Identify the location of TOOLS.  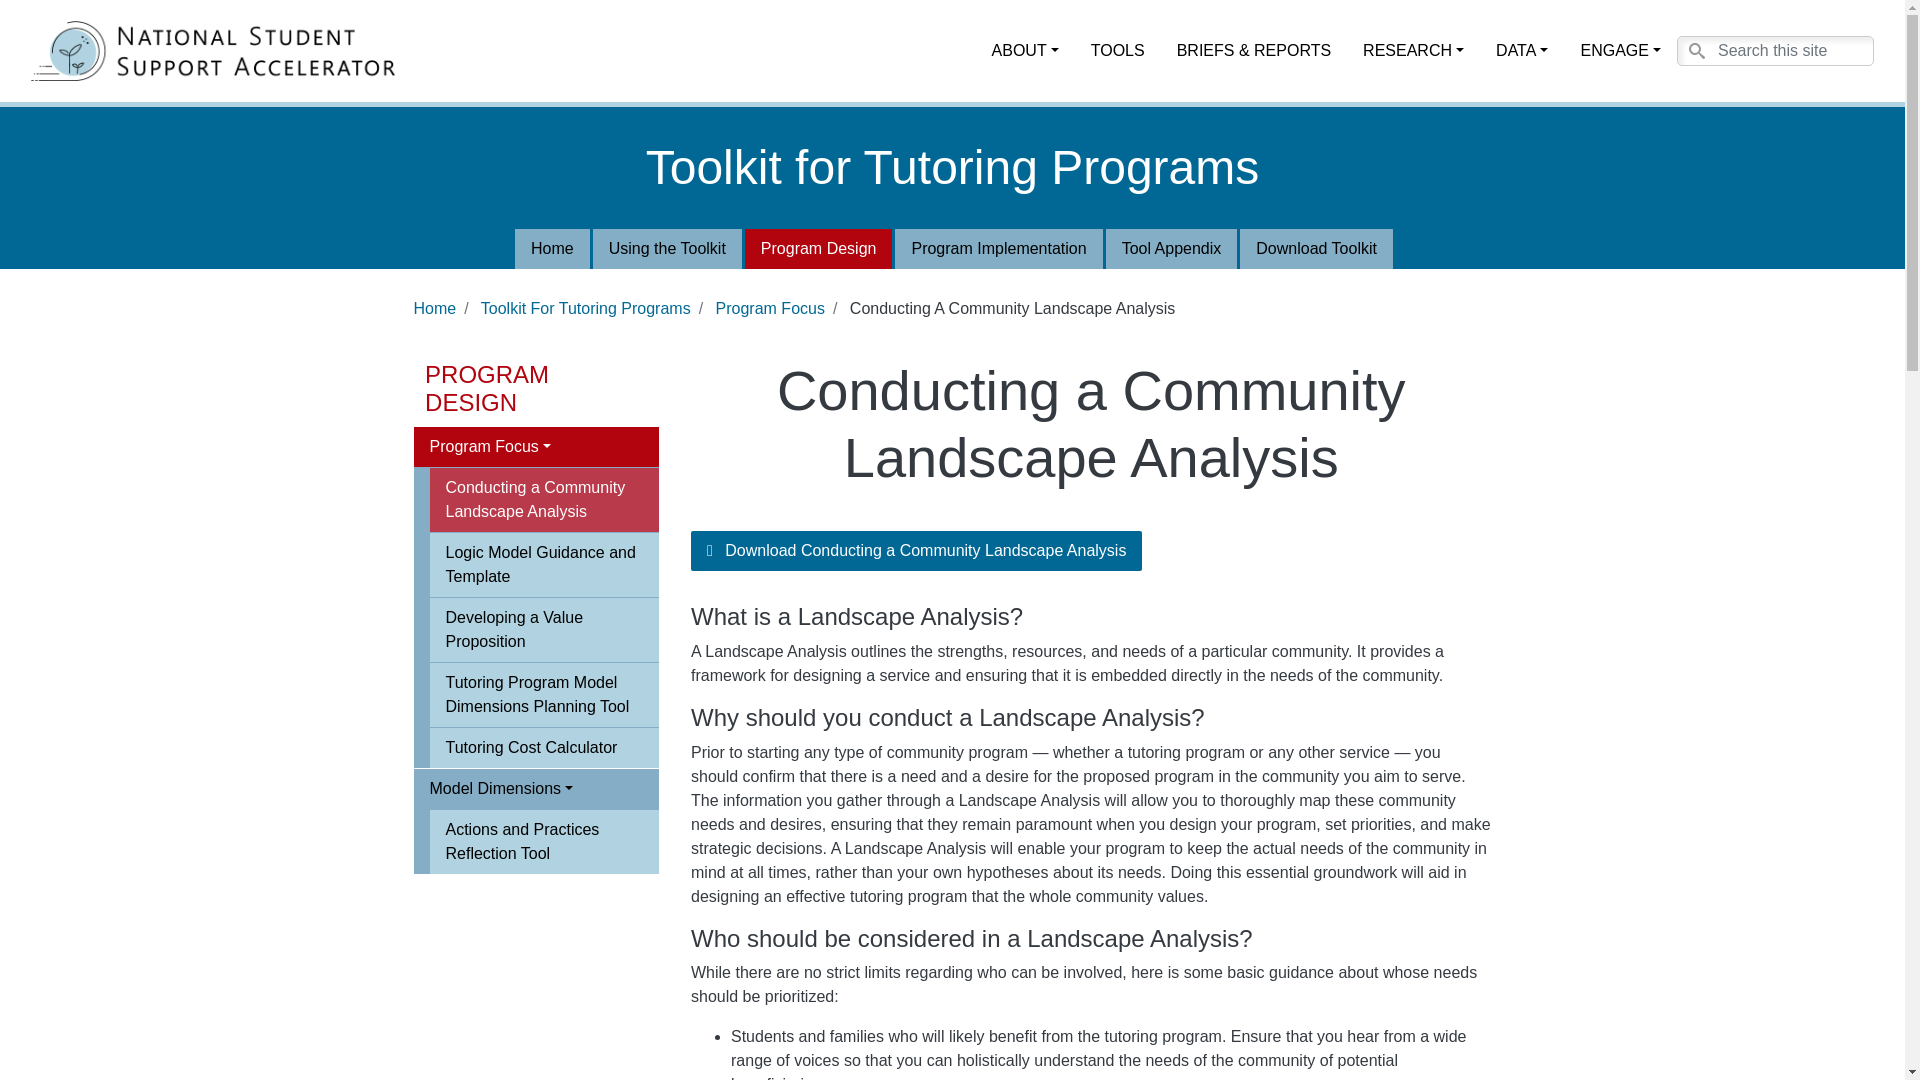
(1118, 51).